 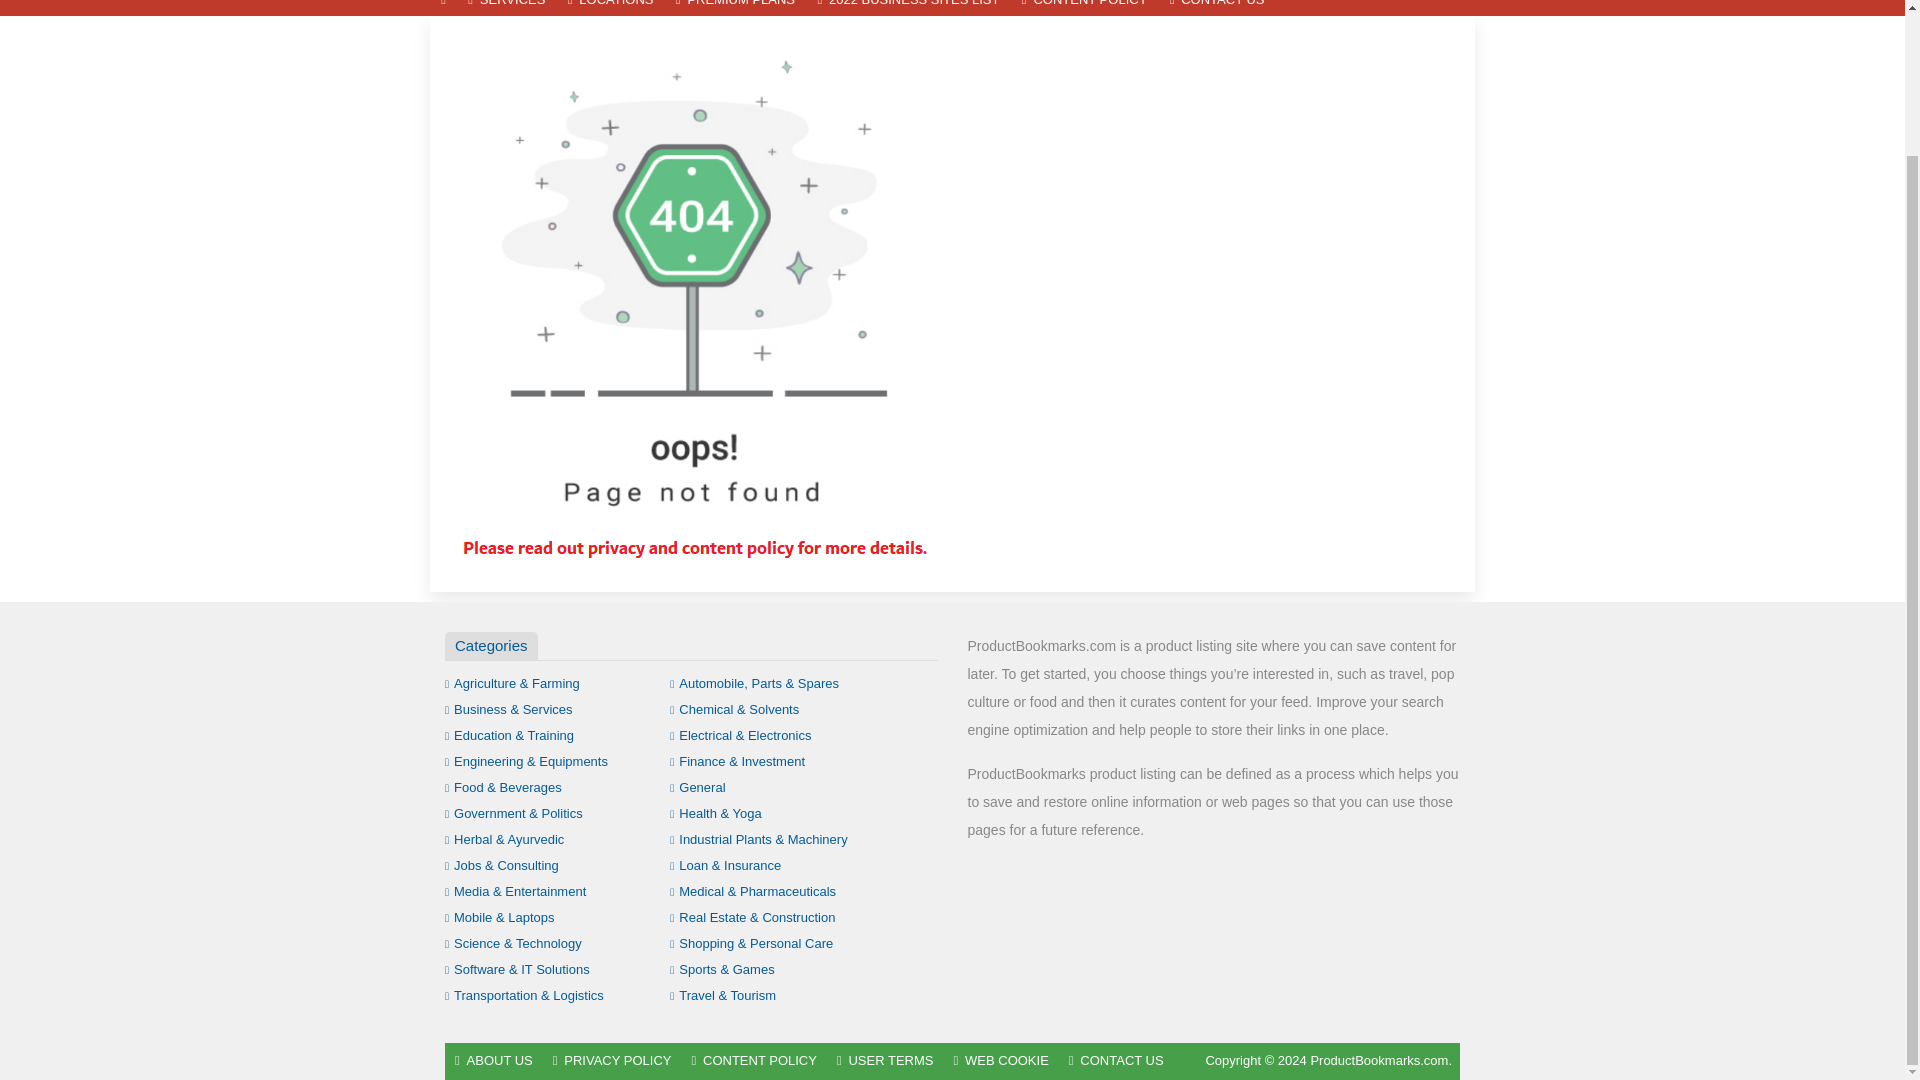 I want to click on PREMIUM PLANS, so click(x=735, y=8).